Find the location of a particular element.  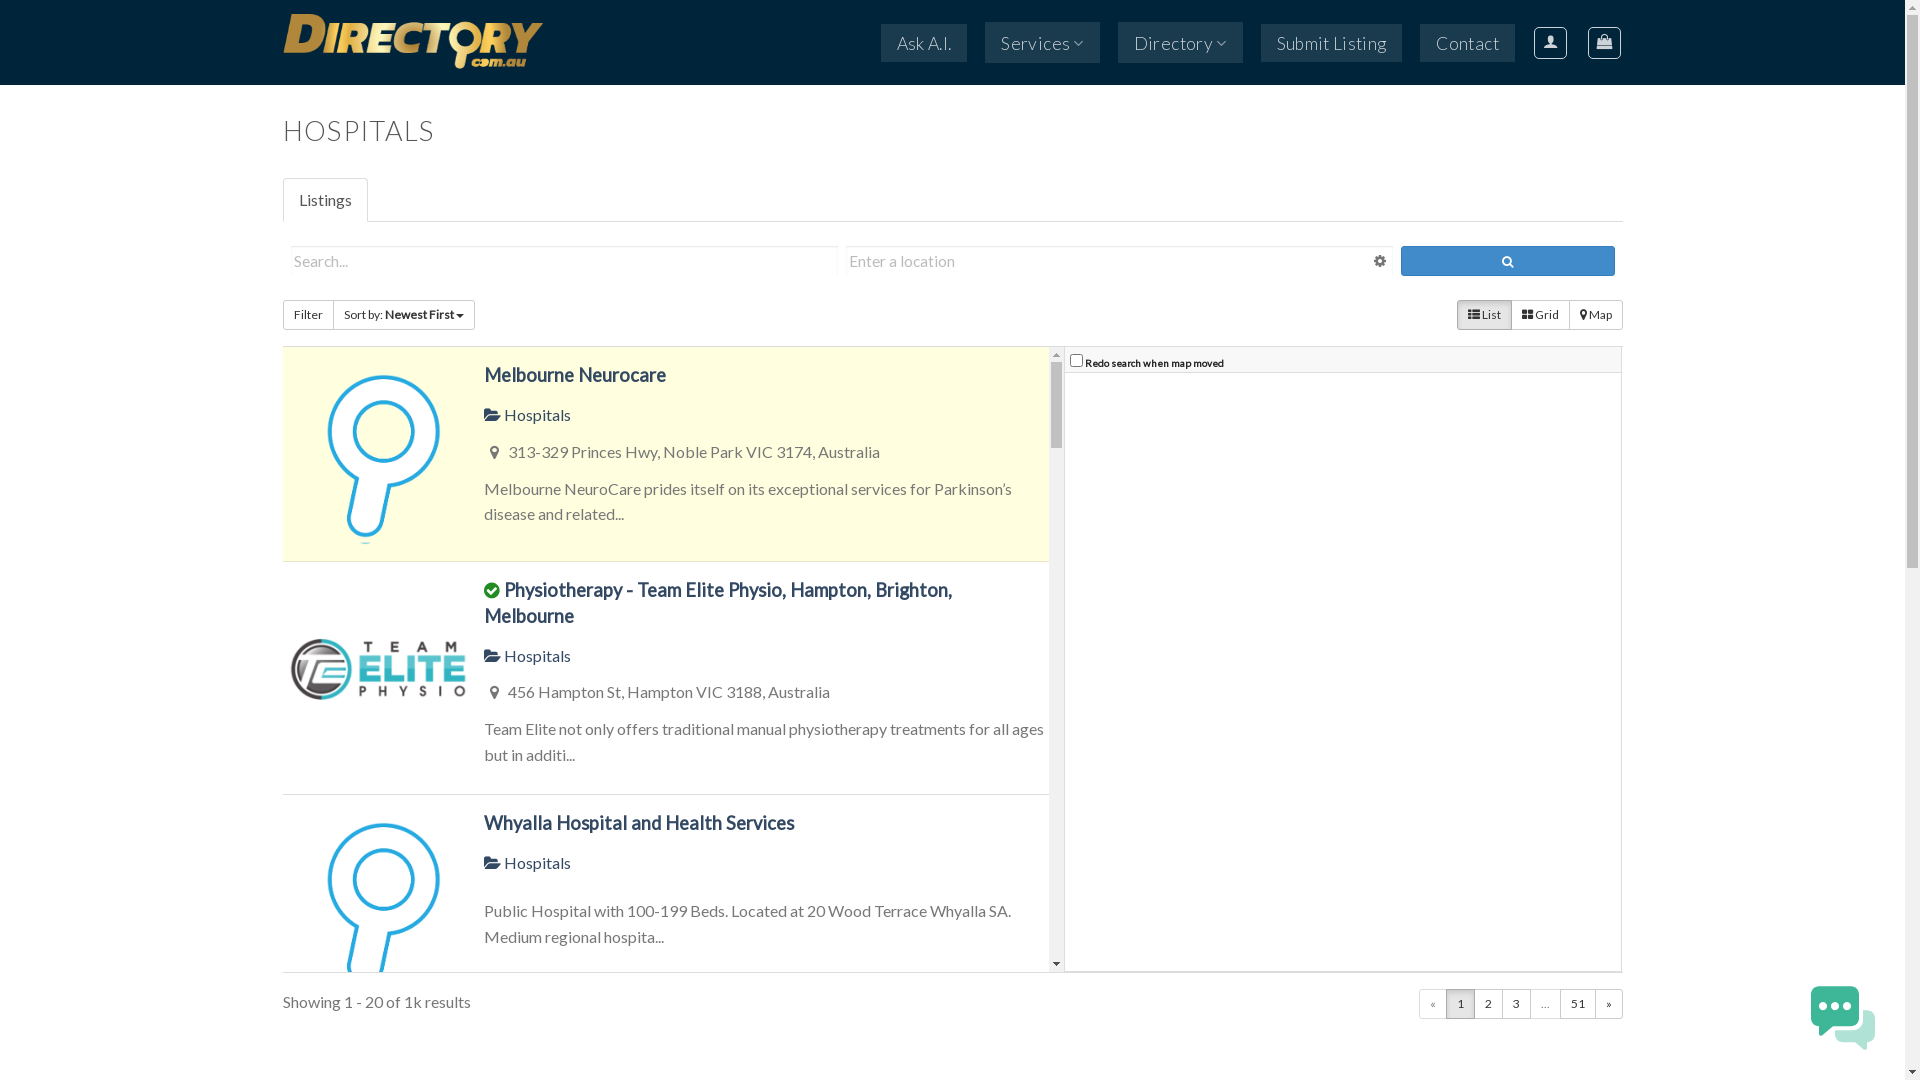

Grid is located at coordinates (1540, 315).